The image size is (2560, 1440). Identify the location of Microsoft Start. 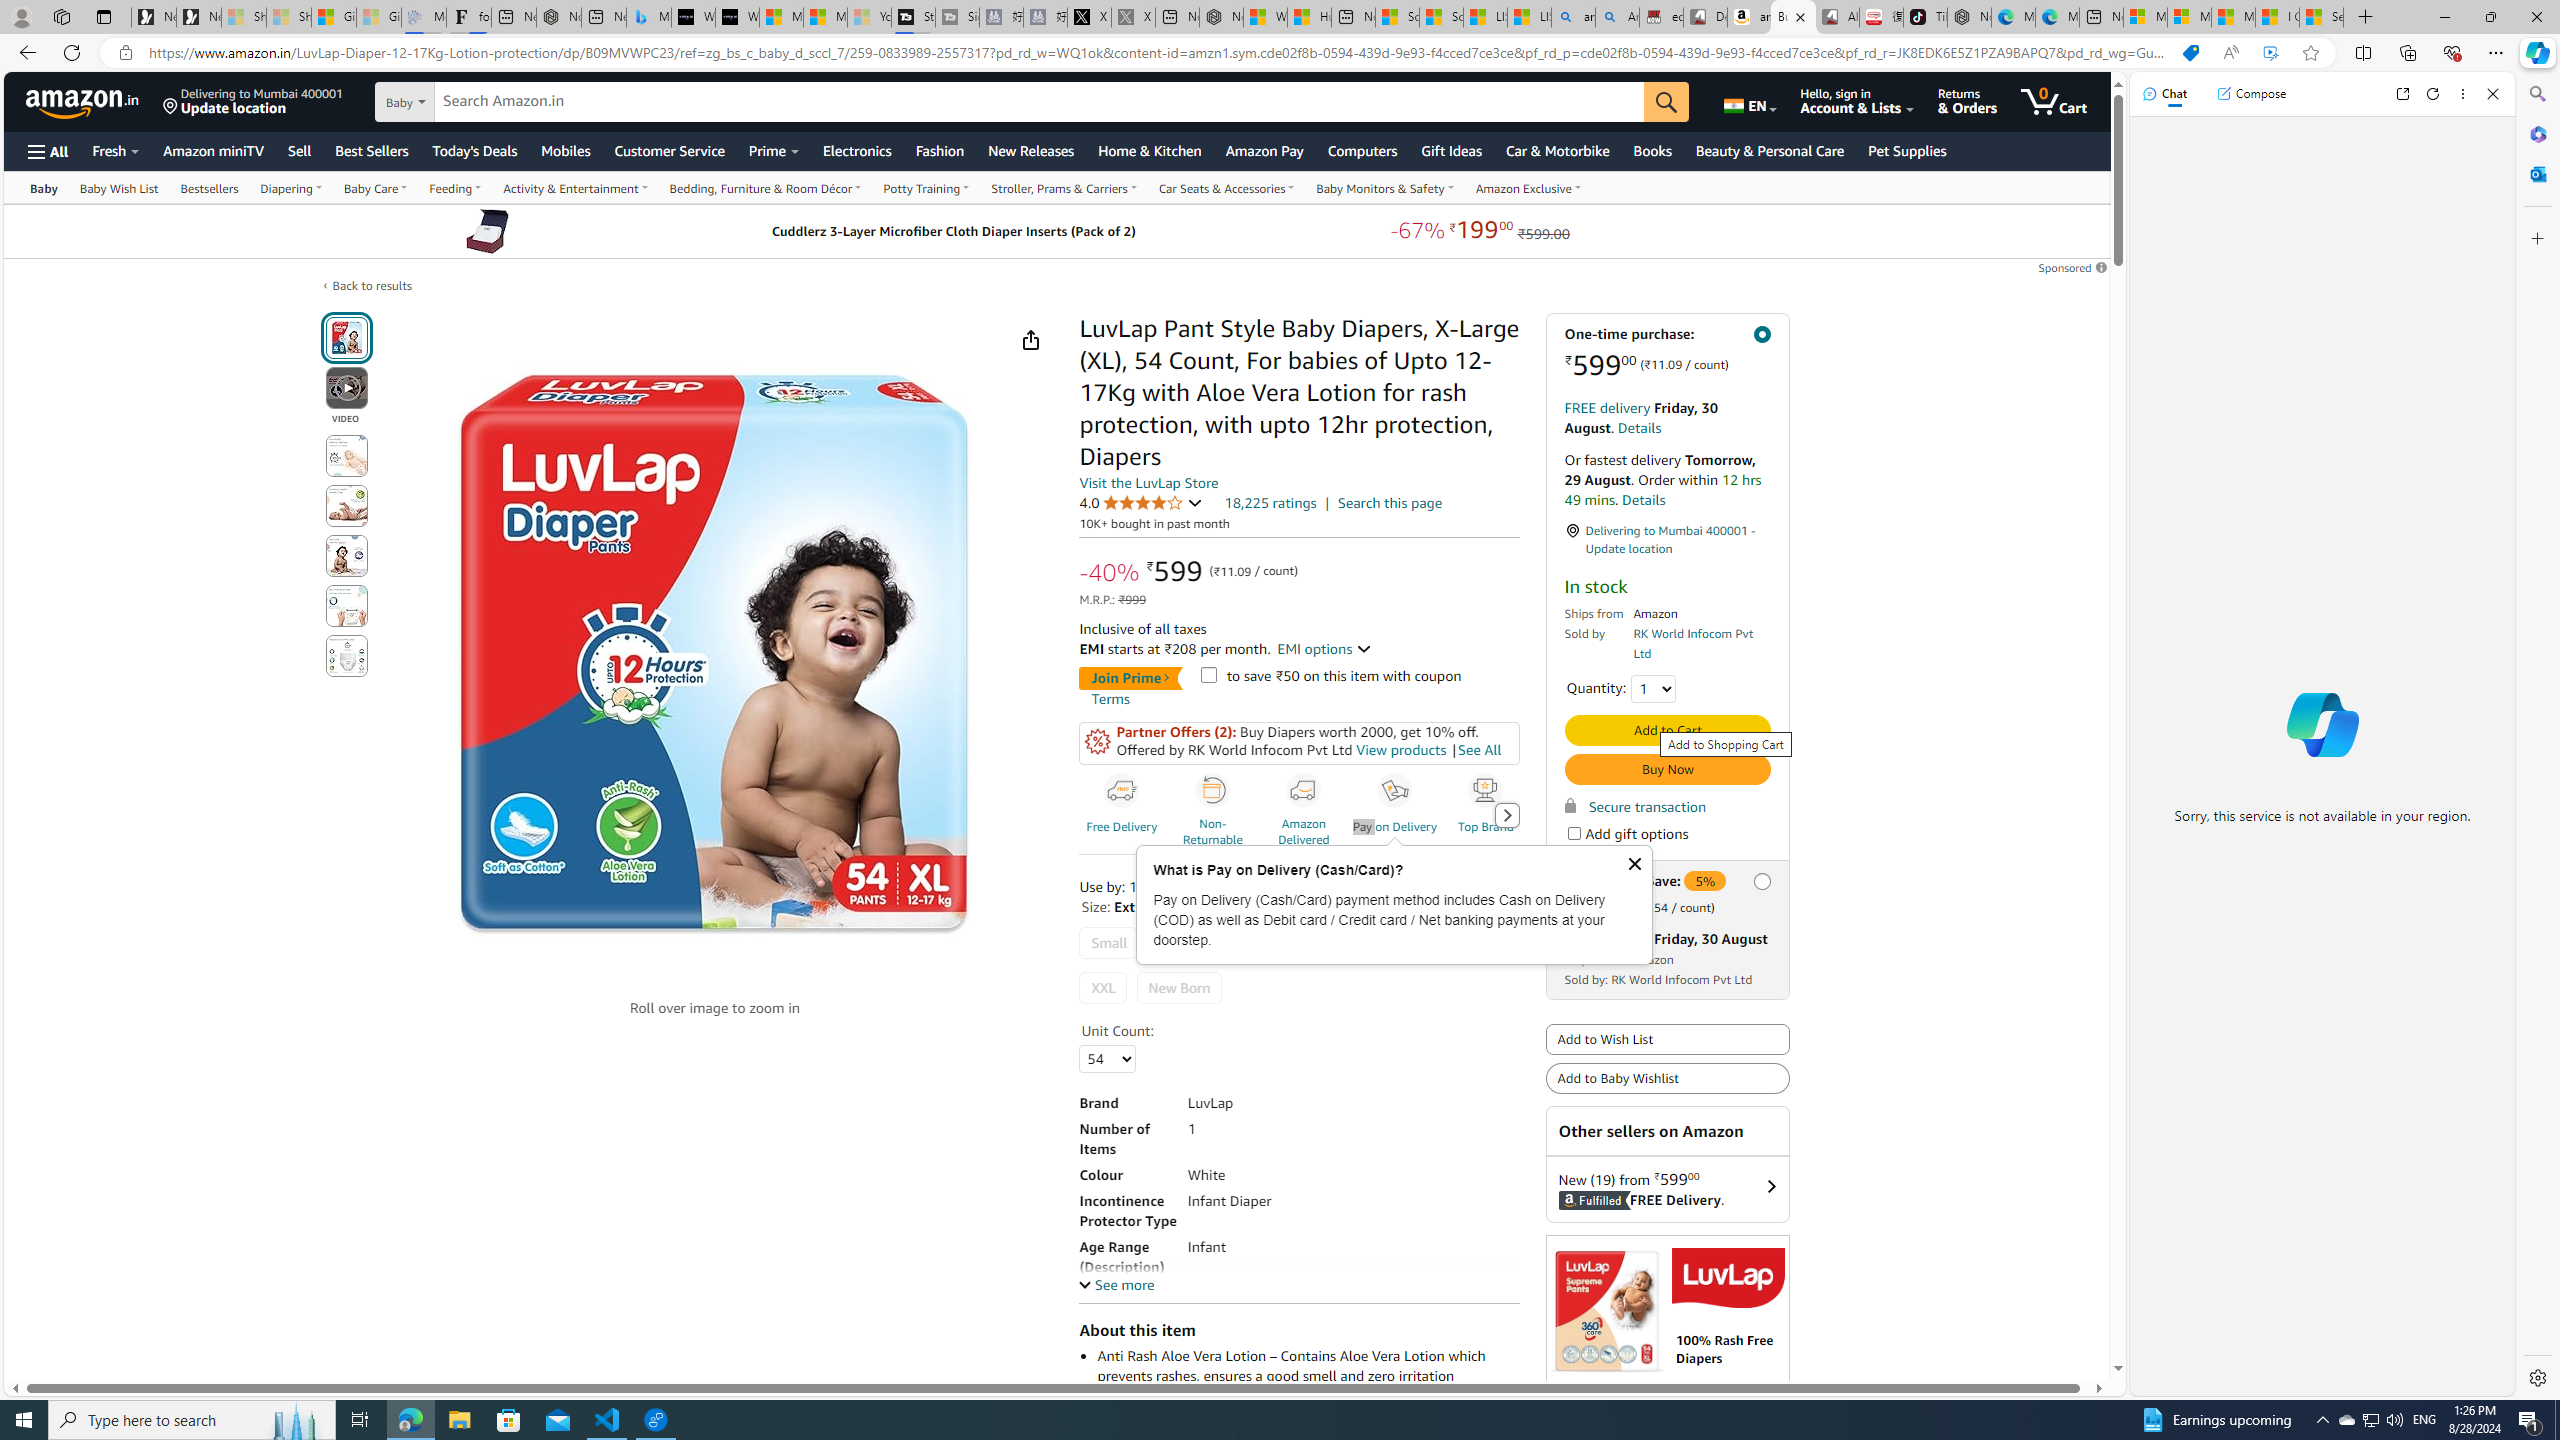
(2234, 17).